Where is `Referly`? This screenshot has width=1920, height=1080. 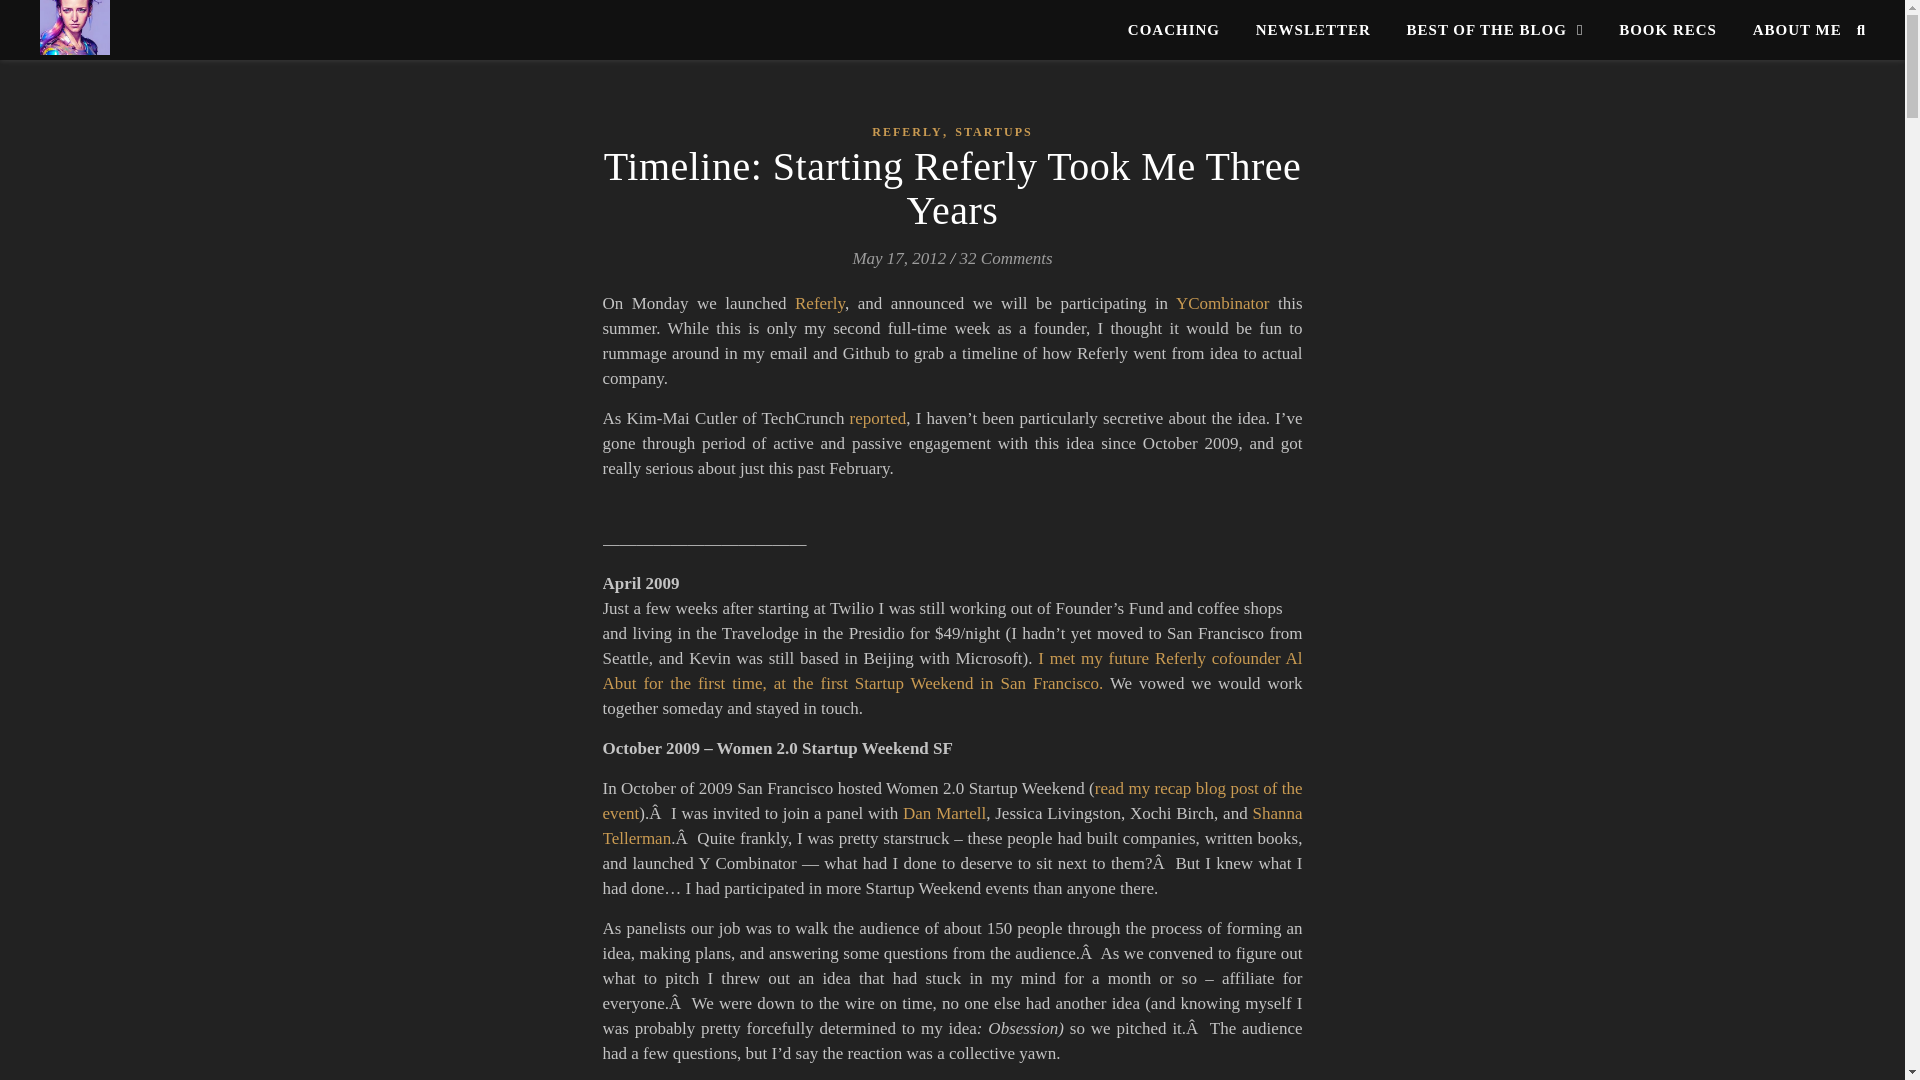
Referly is located at coordinates (819, 303).